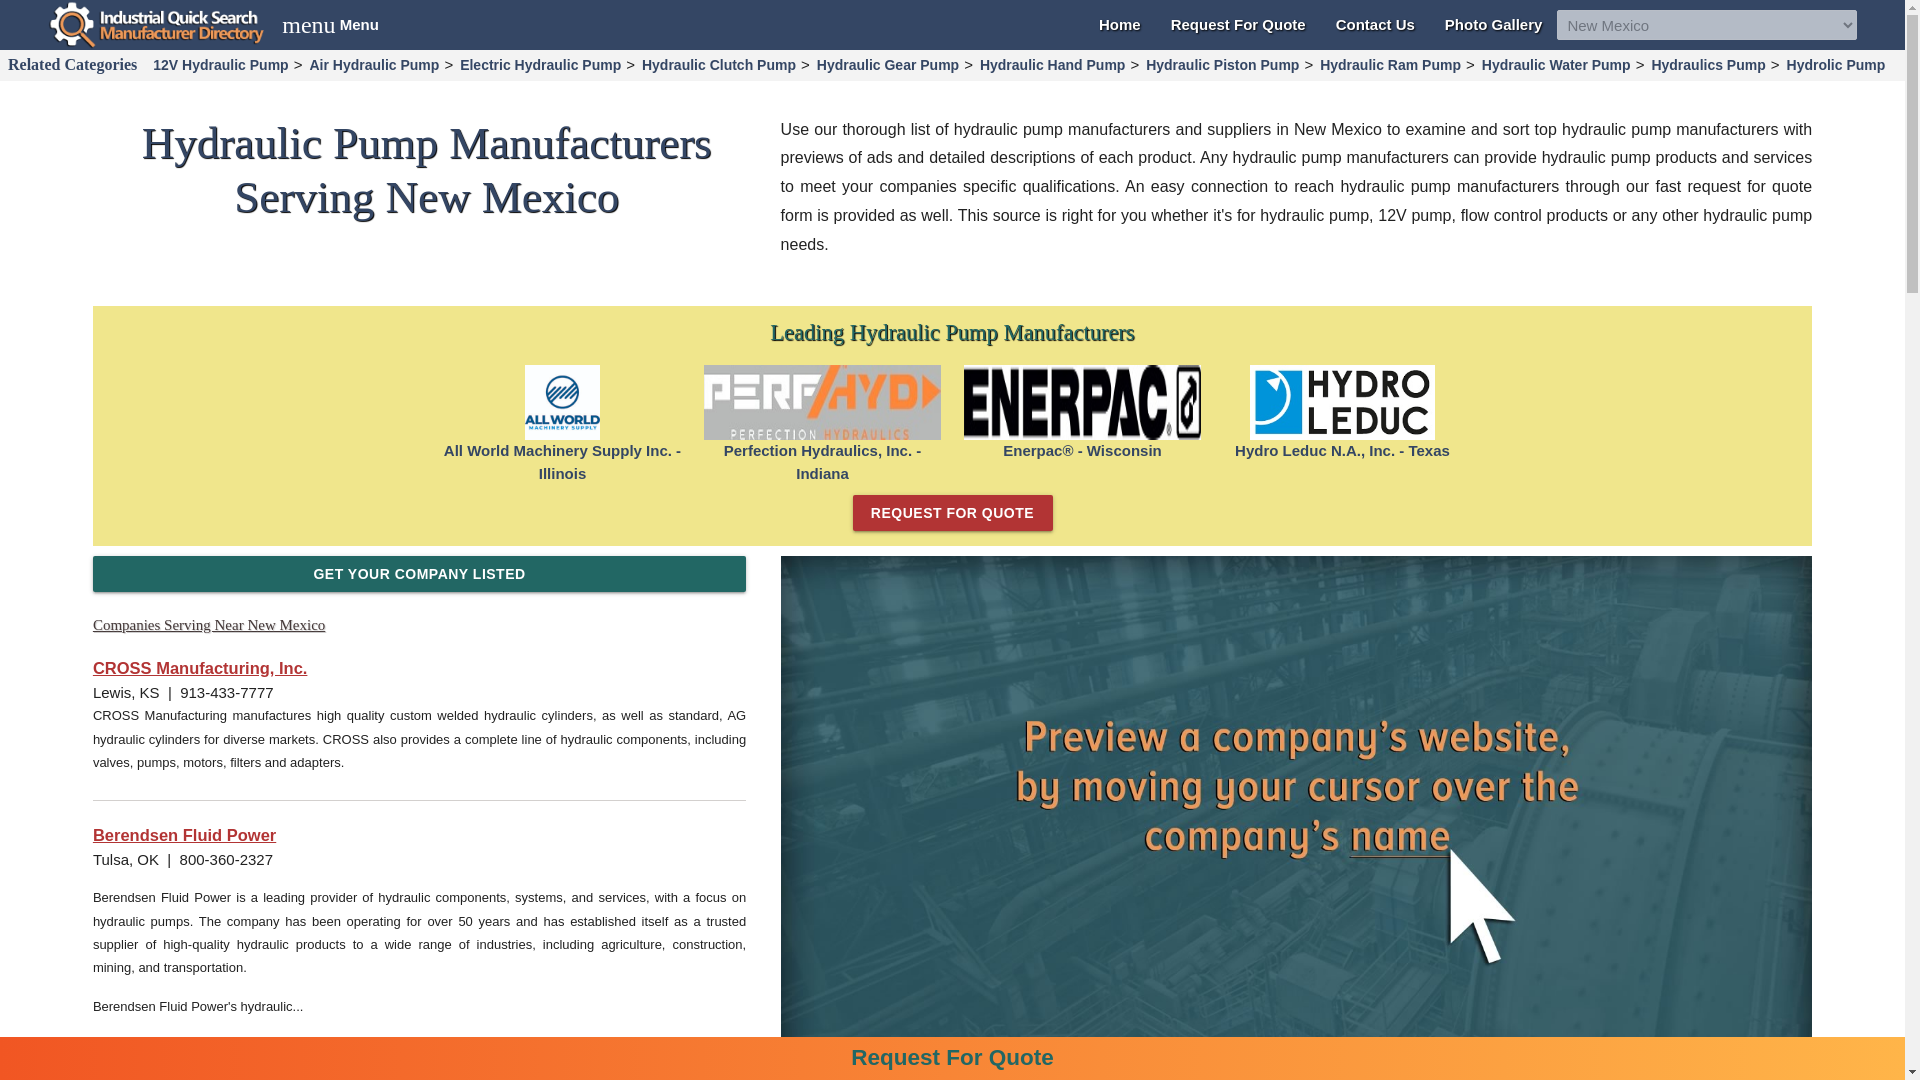  I want to click on Home, so click(1120, 24).